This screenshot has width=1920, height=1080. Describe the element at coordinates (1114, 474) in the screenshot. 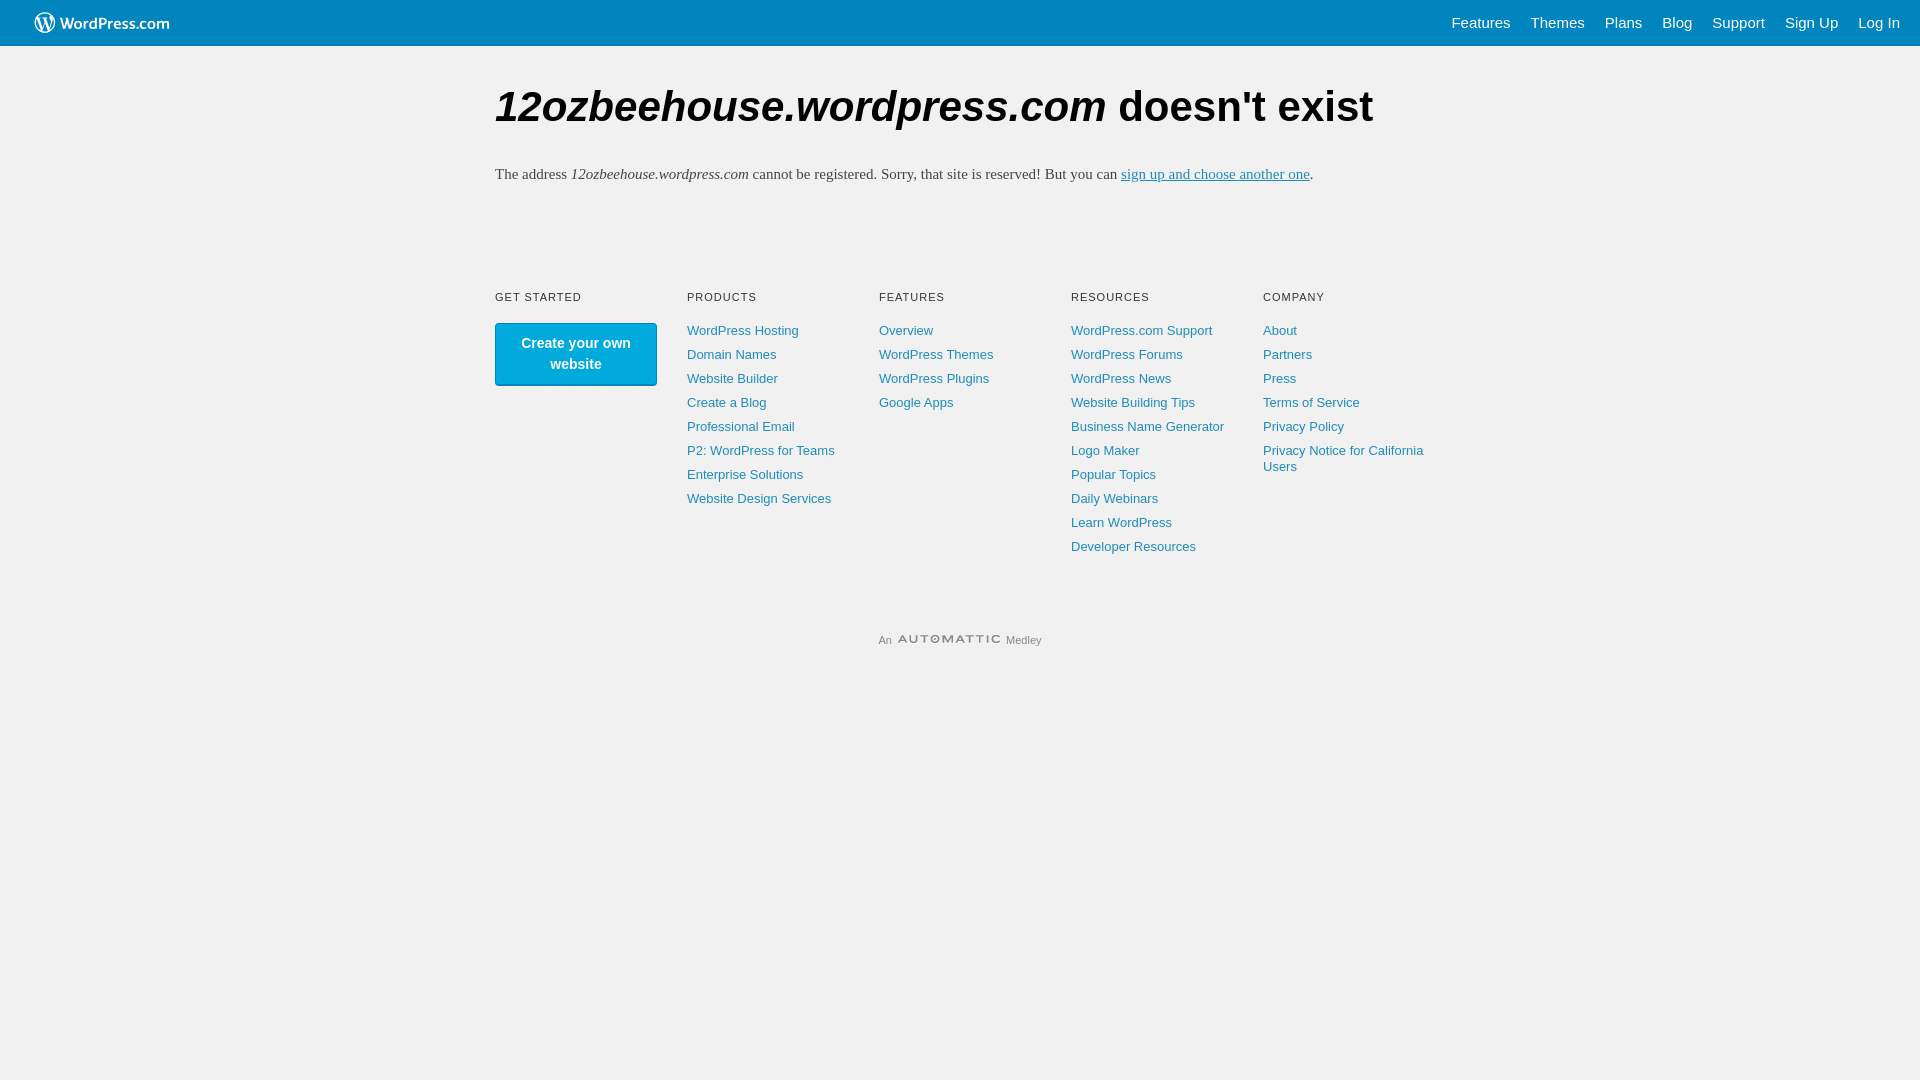

I see `Popular Topics` at that location.